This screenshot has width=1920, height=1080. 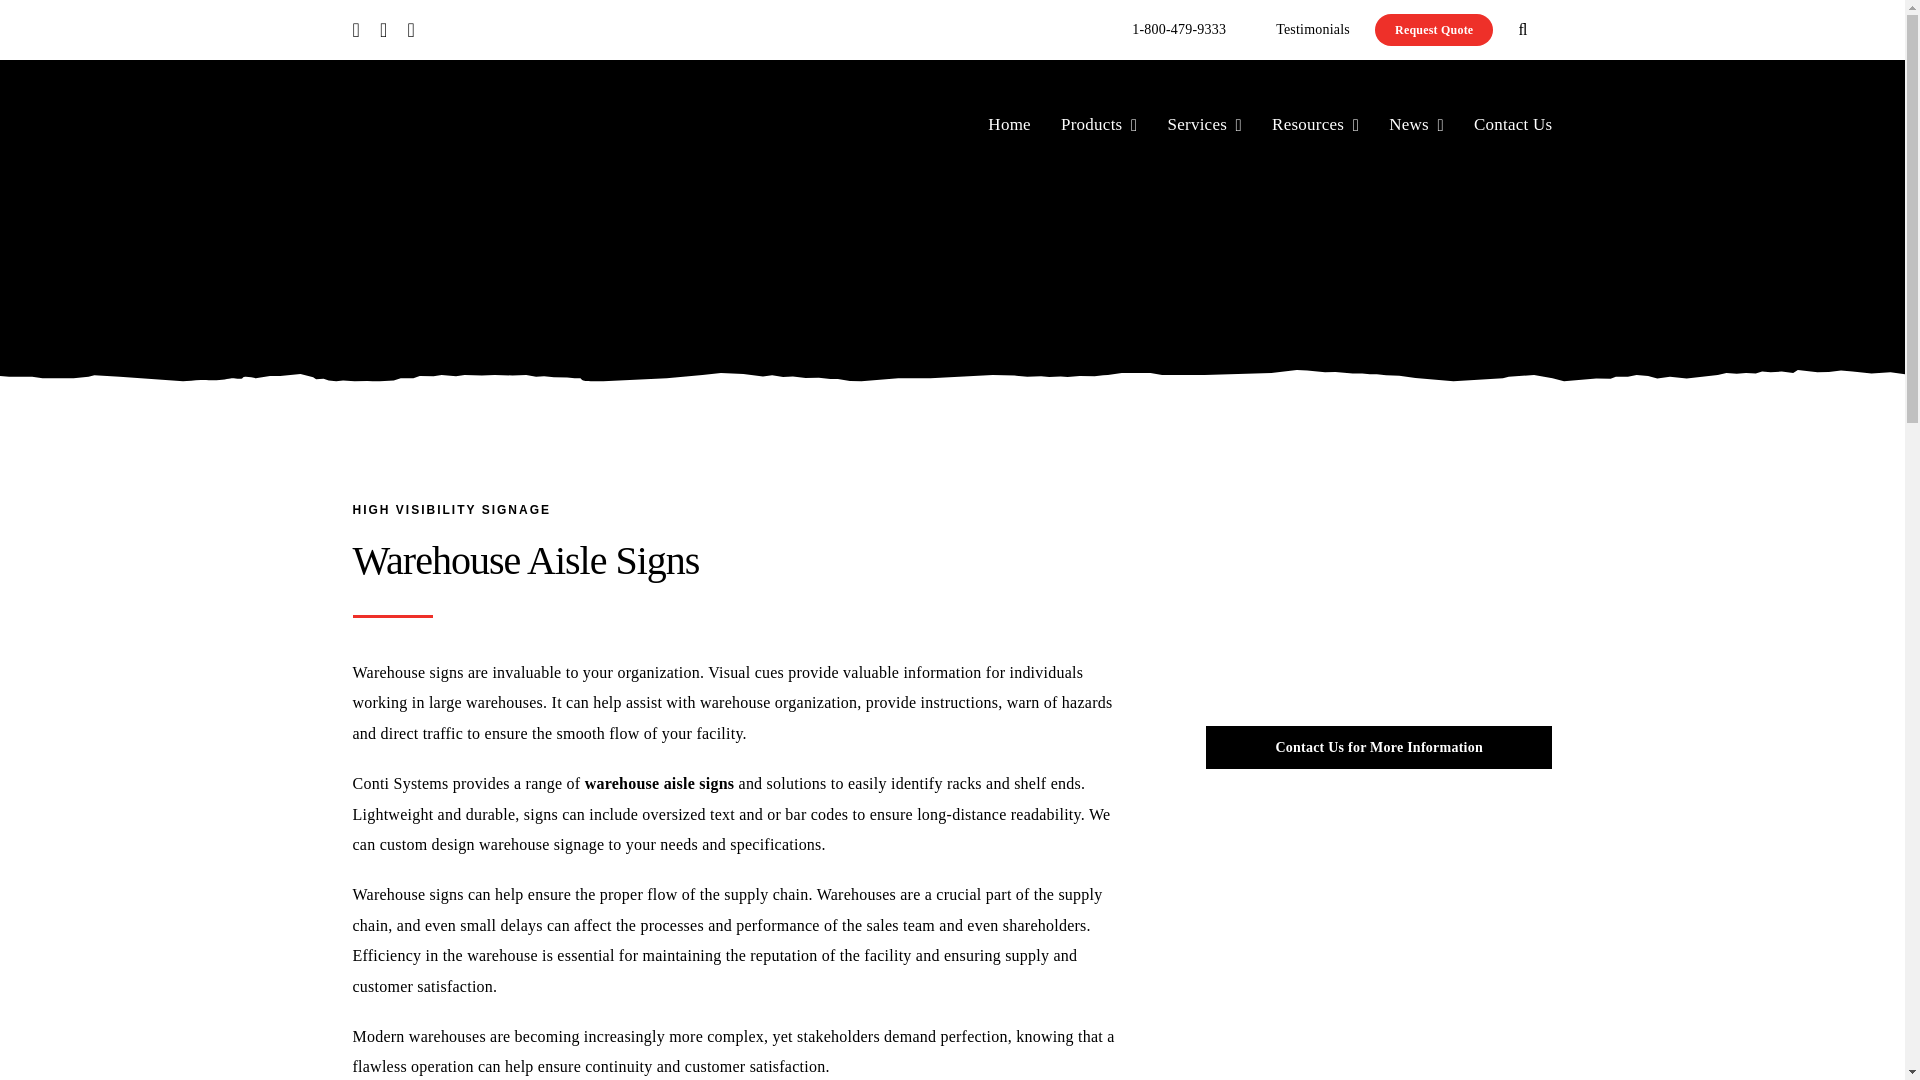 What do you see at coordinates (1100, 125) in the screenshot?
I see `Products` at bounding box center [1100, 125].